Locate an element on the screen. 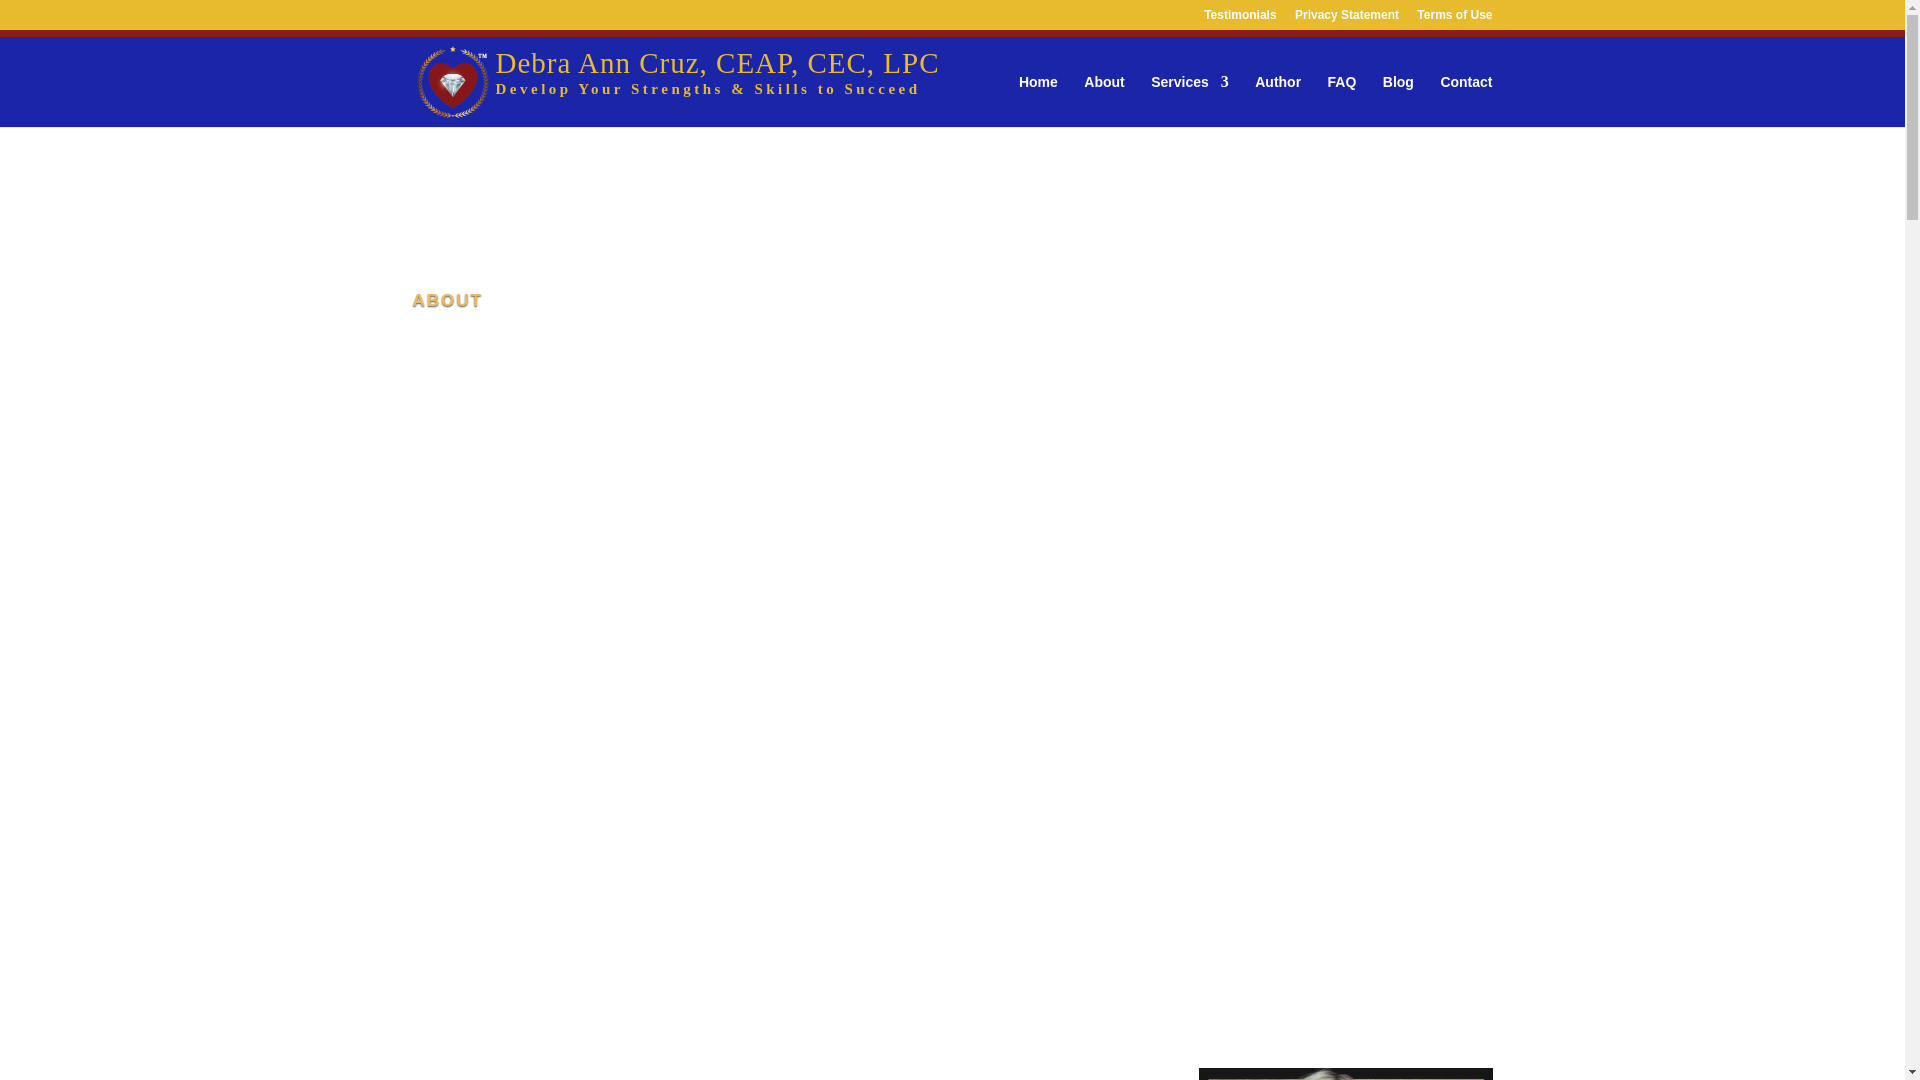 The width and height of the screenshot is (1920, 1080). Privacy Statement is located at coordinates (1346, 19).